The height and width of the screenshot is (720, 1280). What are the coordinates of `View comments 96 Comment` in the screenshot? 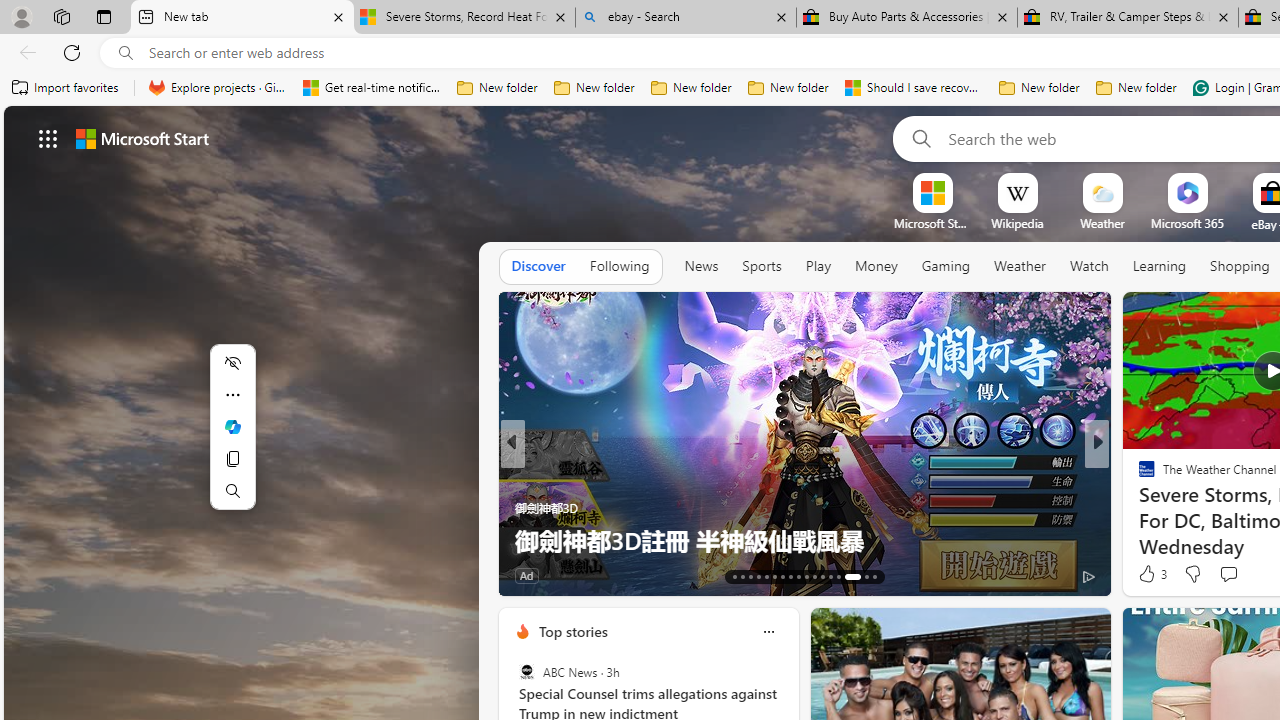 It's located at (11, 576).